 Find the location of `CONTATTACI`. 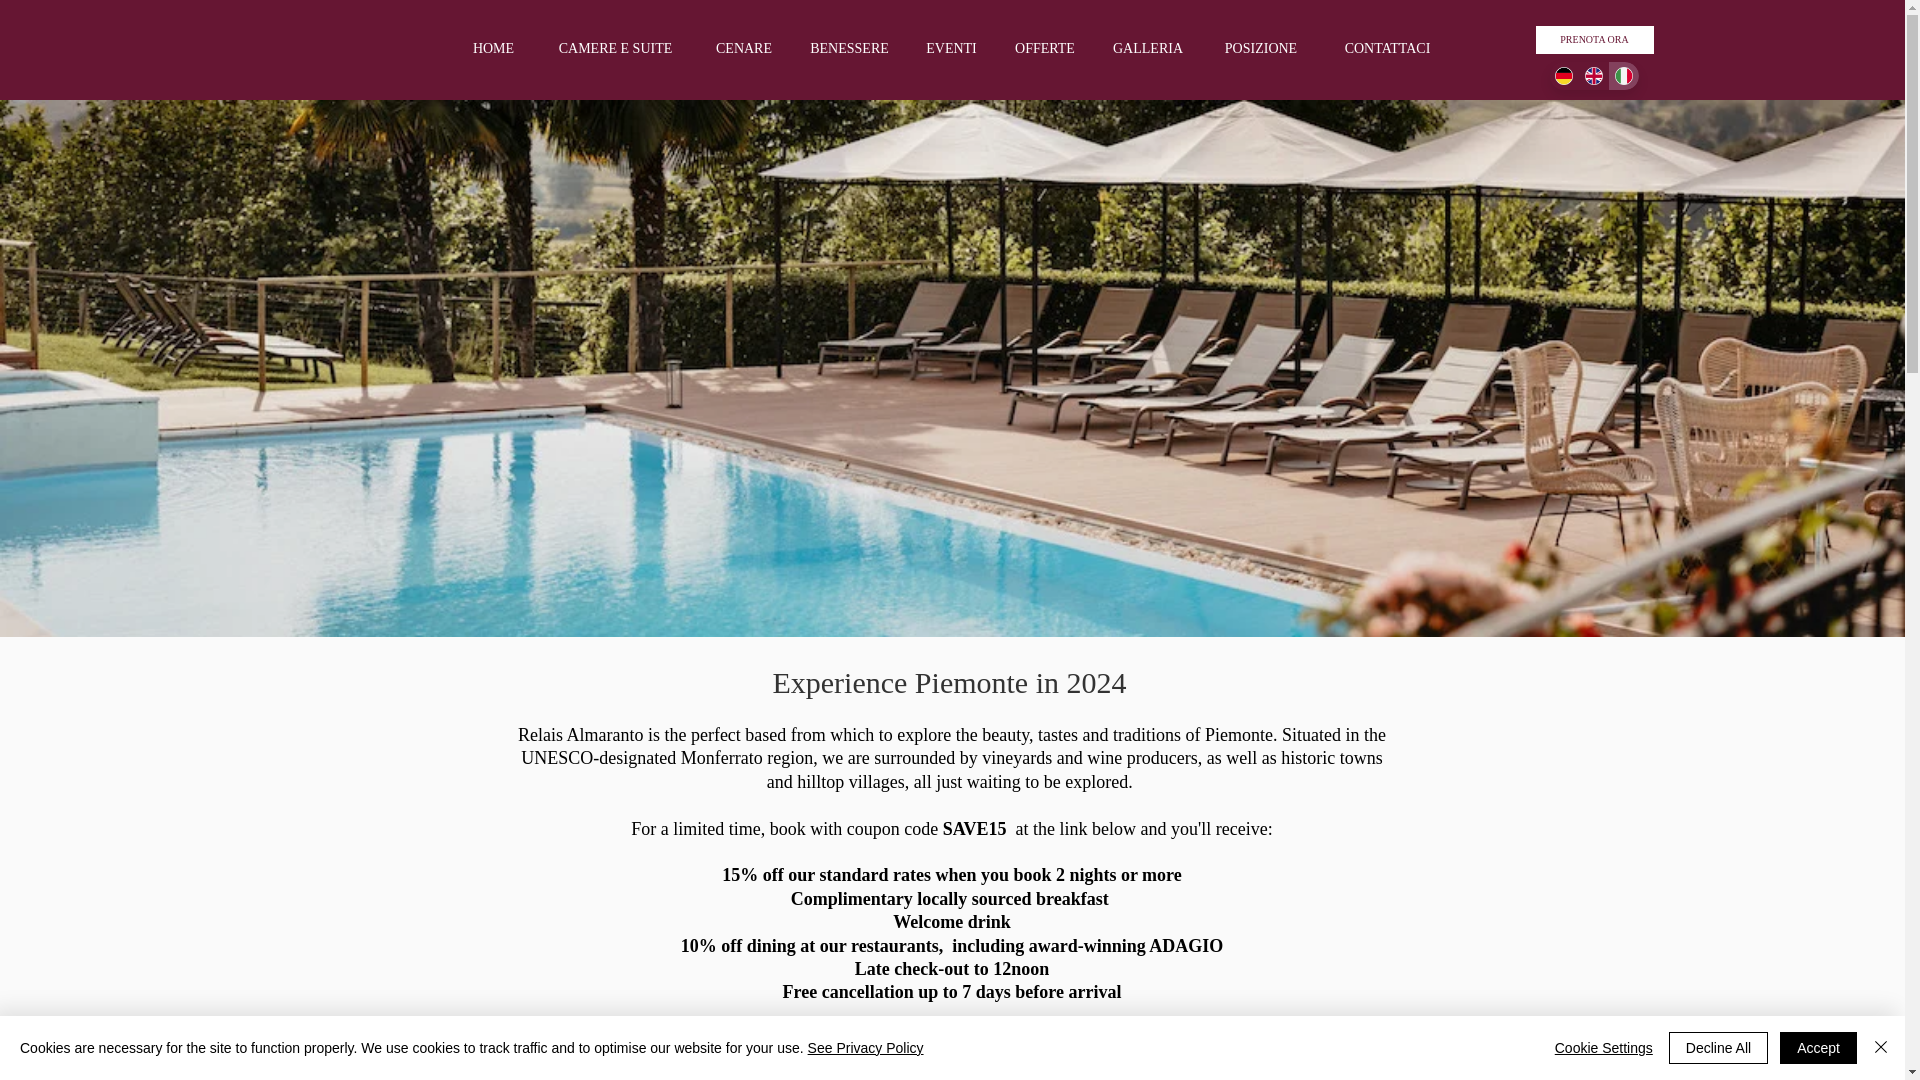

CONTATTACI is located at coordinates (1386, 40).